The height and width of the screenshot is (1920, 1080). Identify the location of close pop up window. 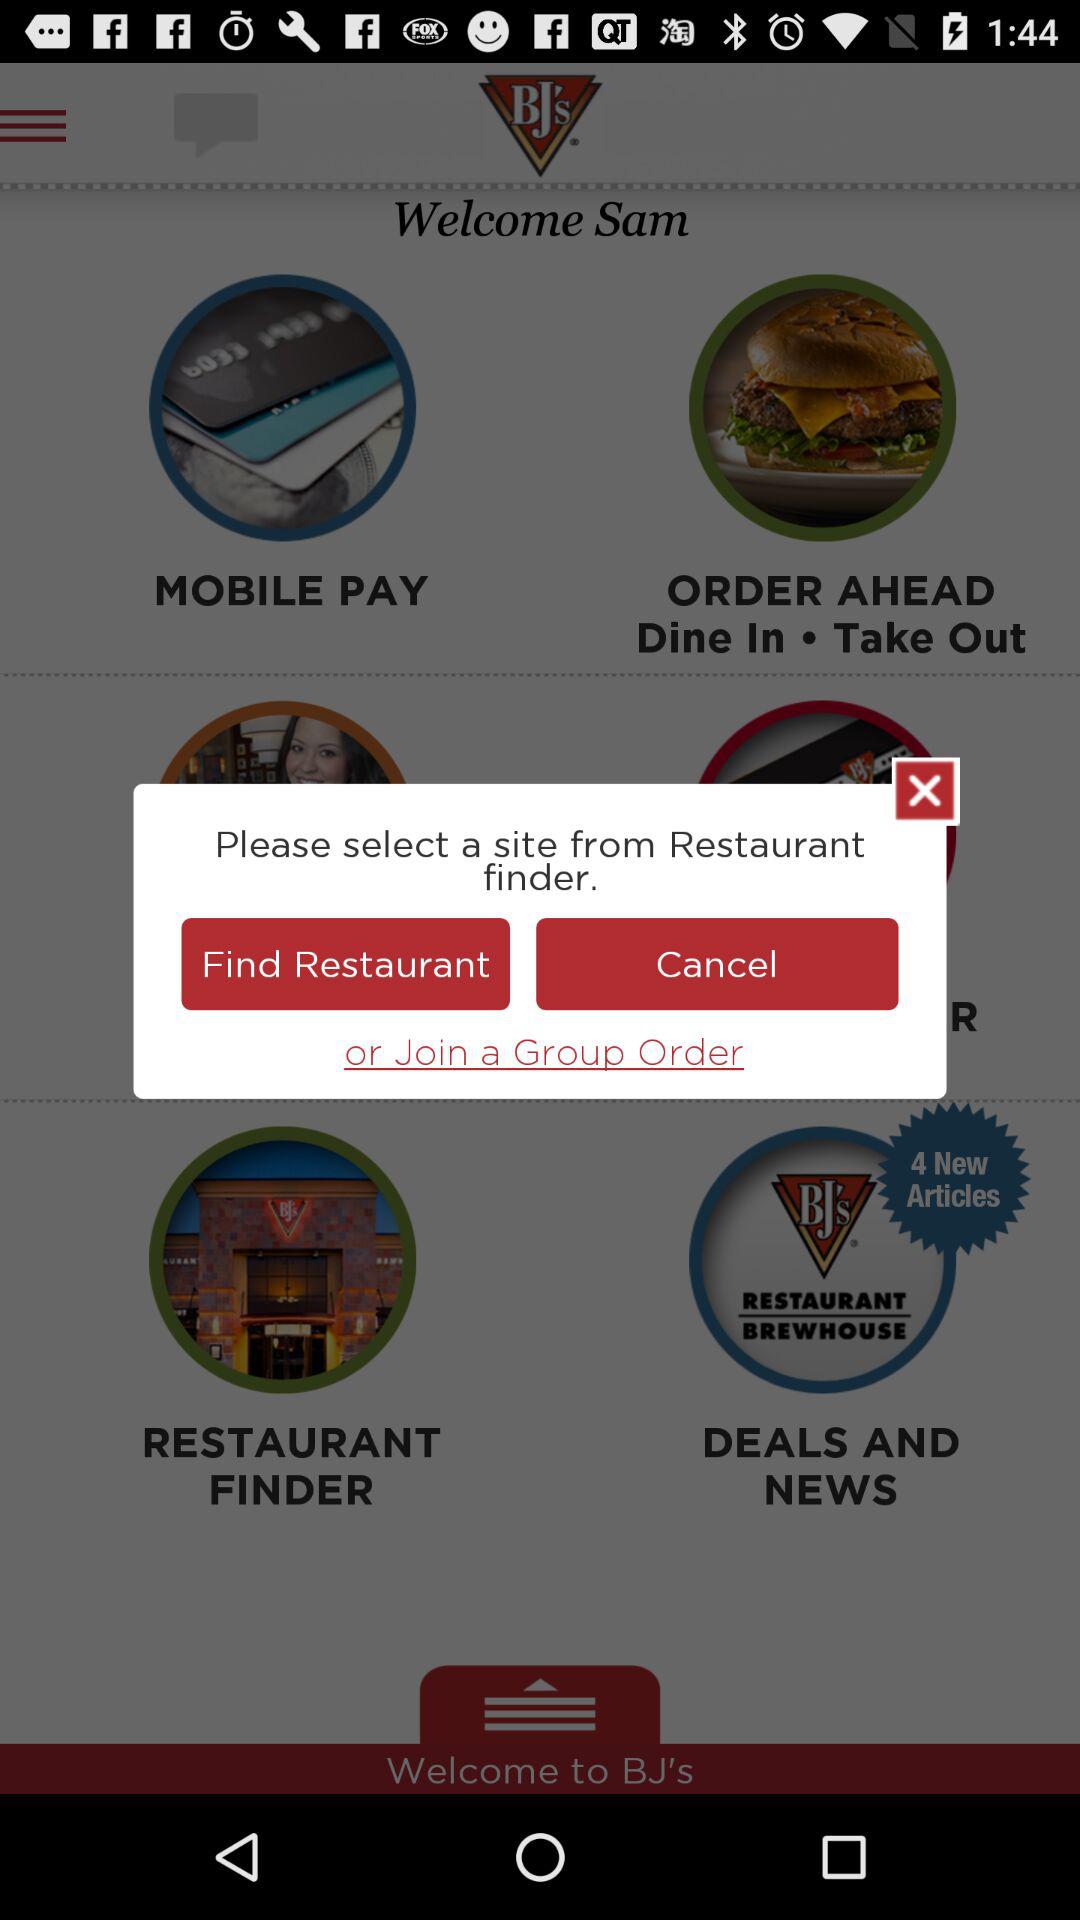
(926, 791).